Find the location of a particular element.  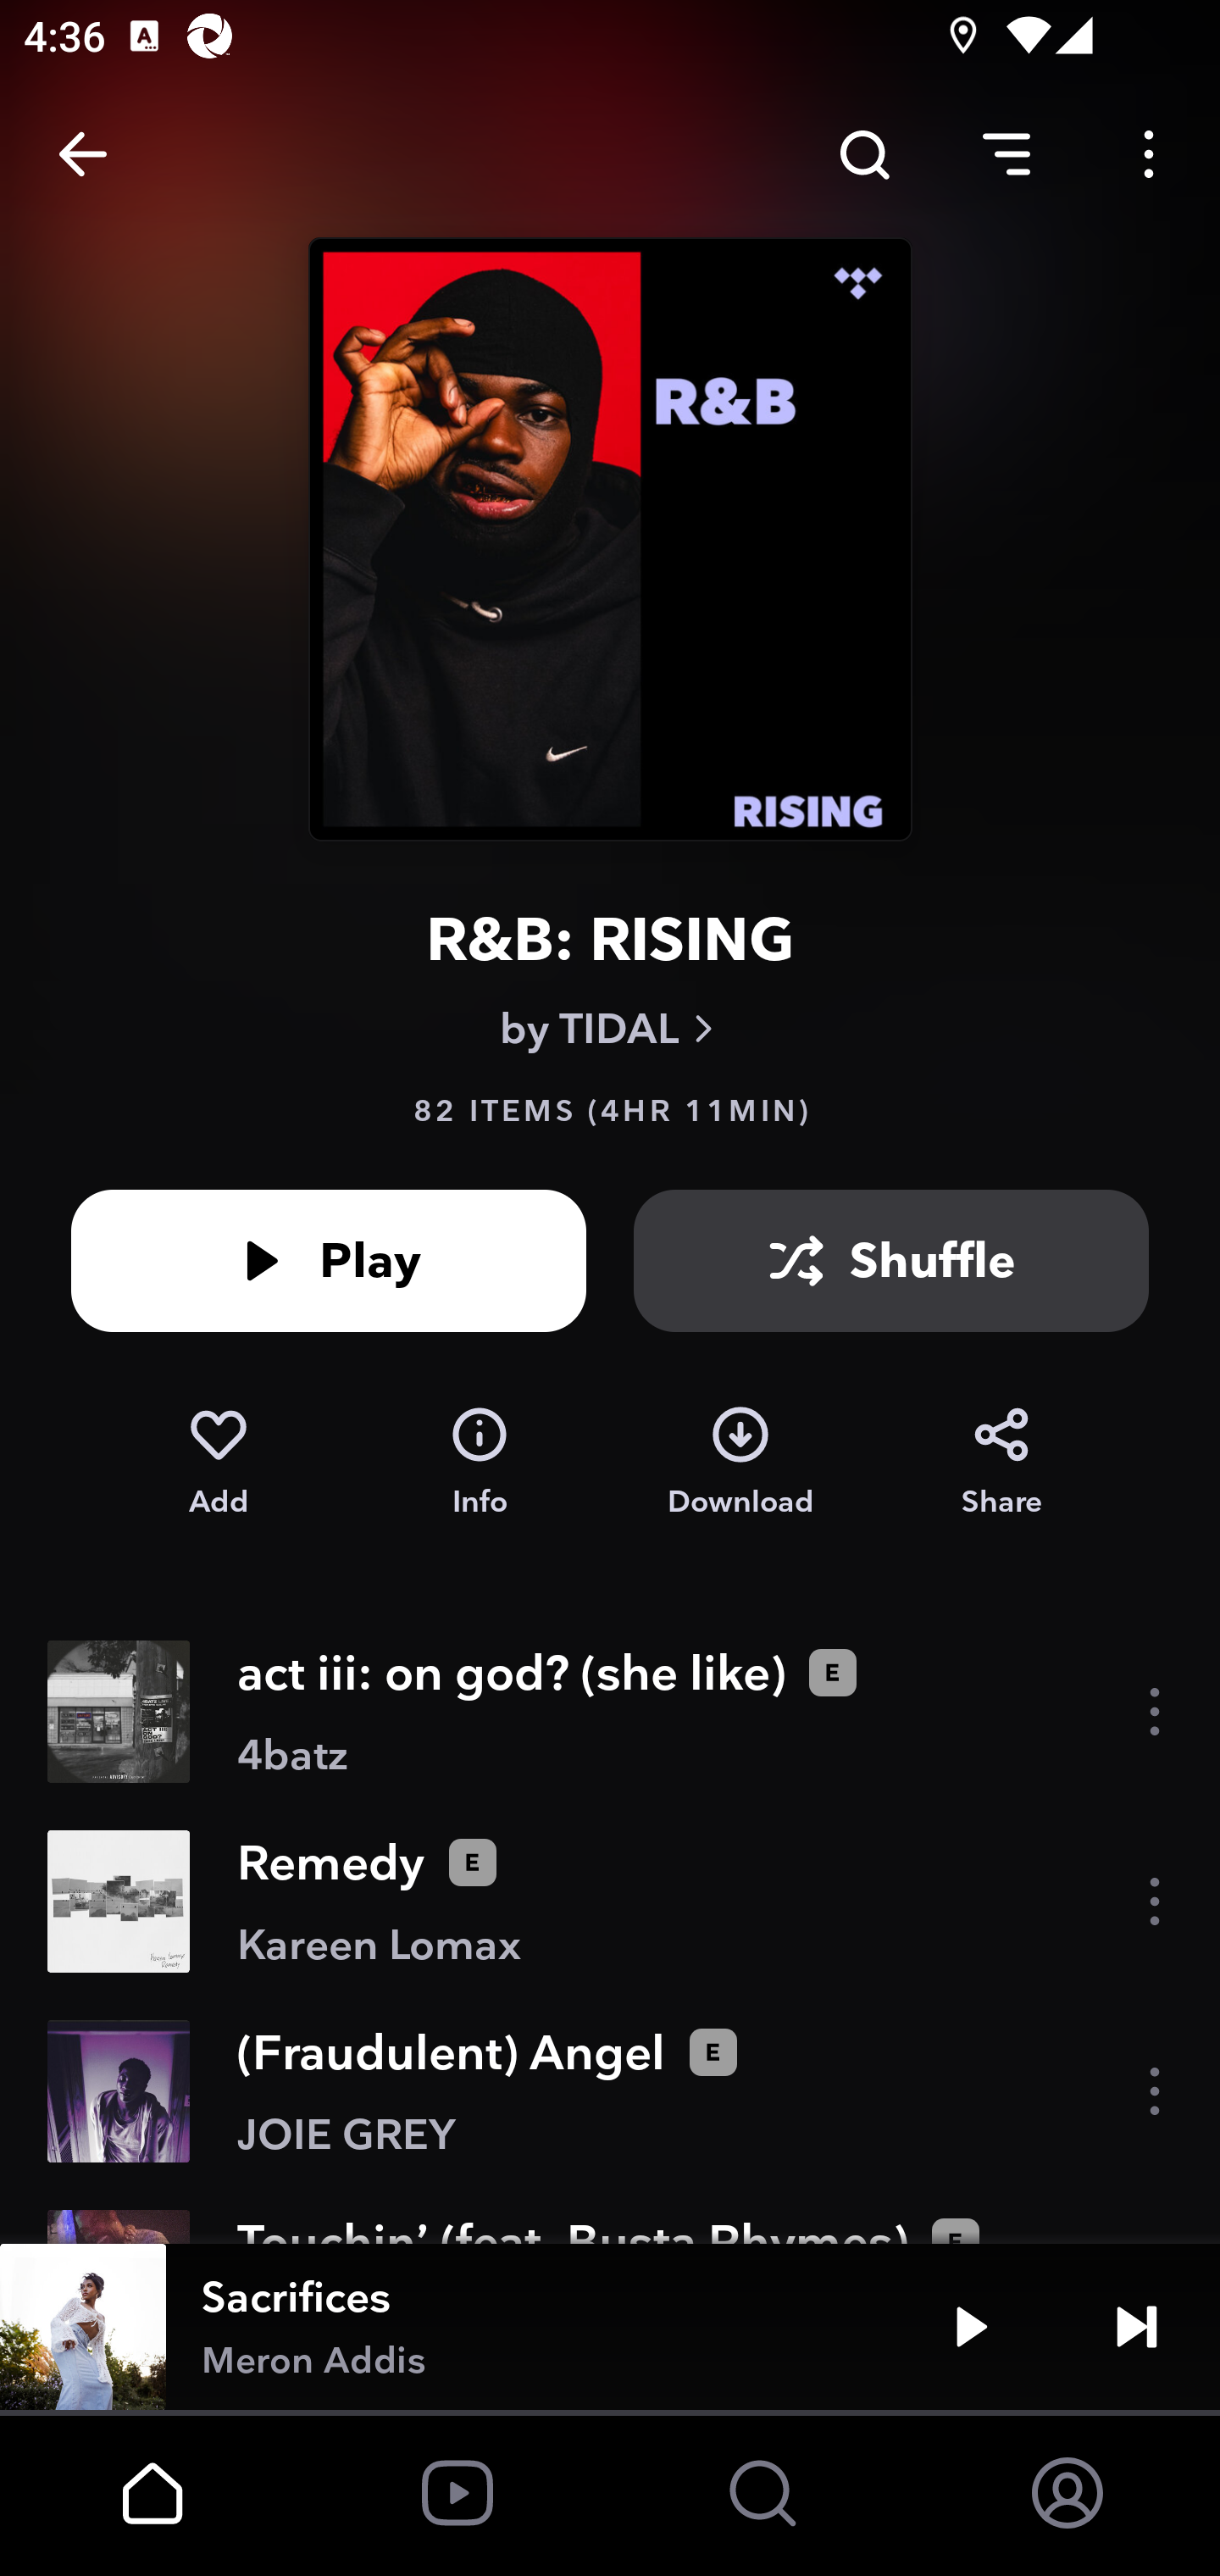

act iii: on god? (she like) 4batz is located at coordinates (610, 1712).